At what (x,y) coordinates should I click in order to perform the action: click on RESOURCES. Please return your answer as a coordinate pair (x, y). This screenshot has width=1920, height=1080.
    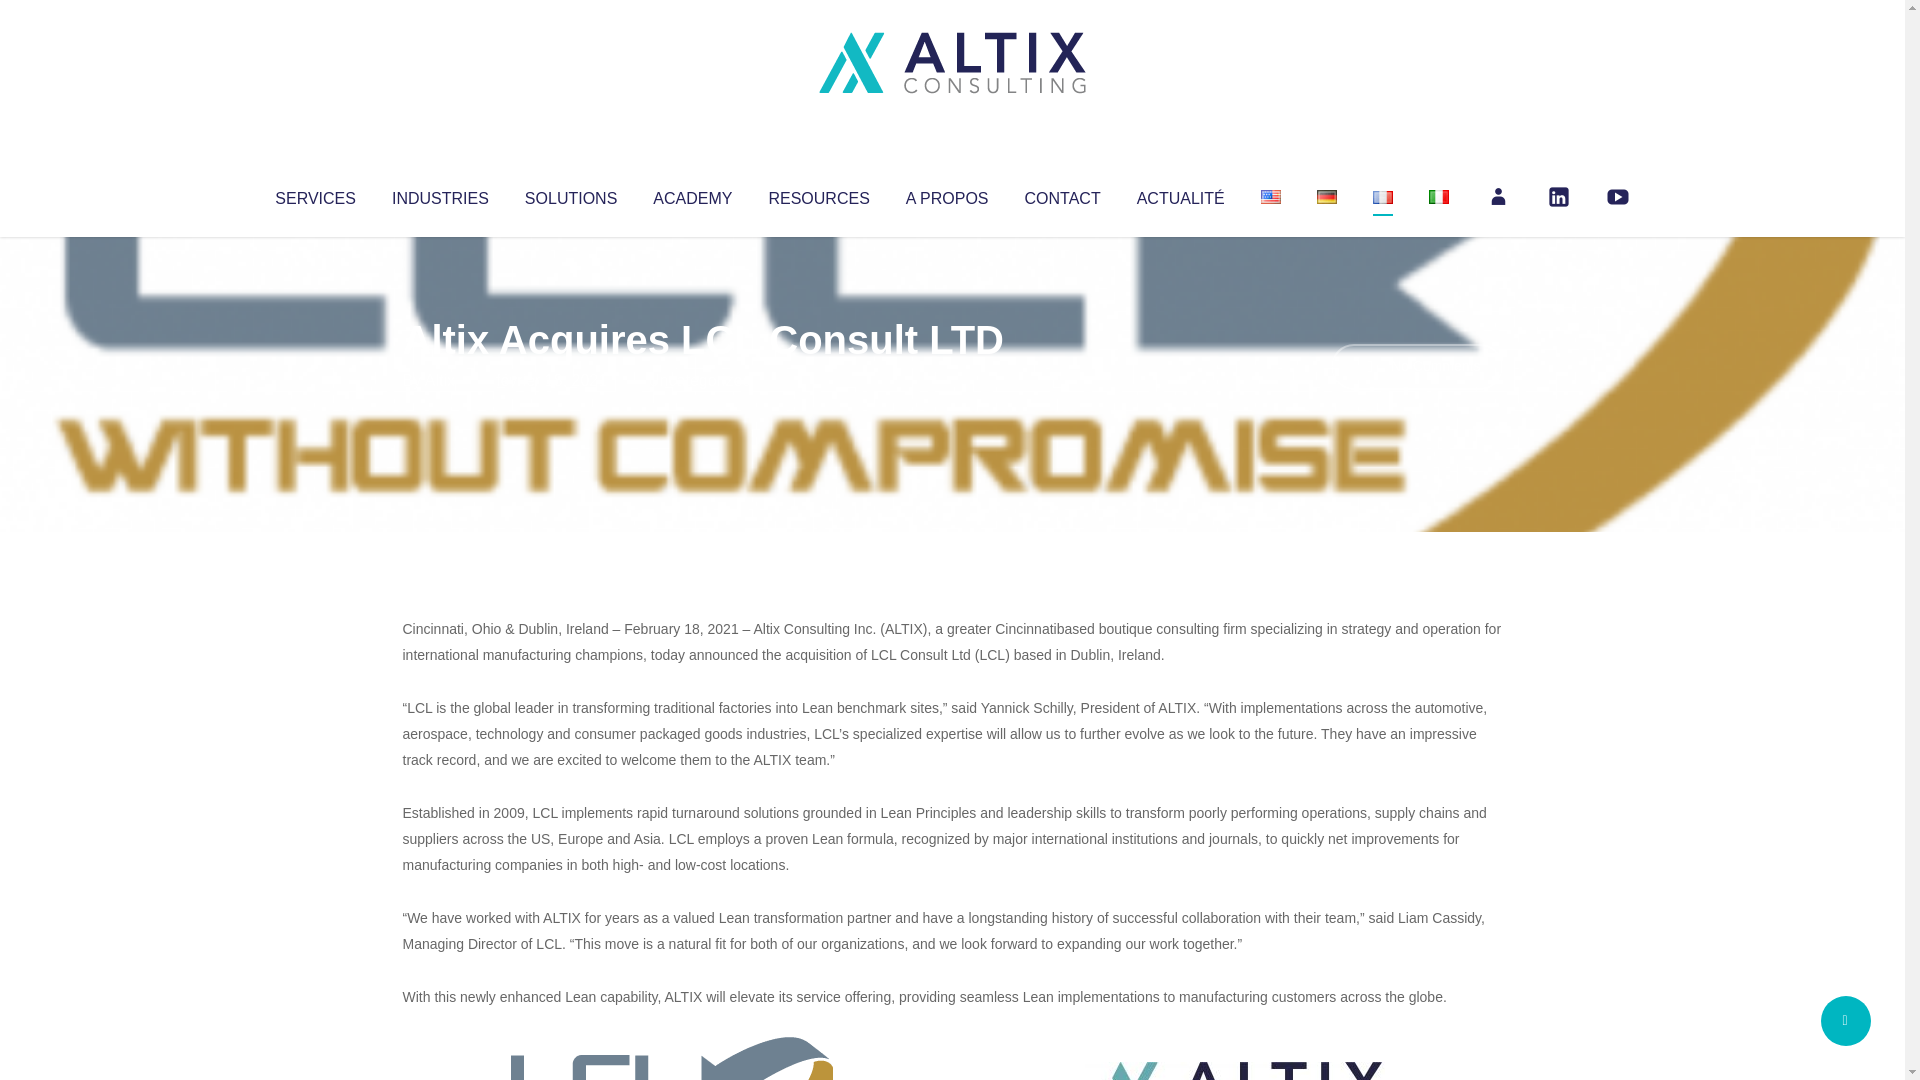
    Looking at the image, I should click on (818, 194).